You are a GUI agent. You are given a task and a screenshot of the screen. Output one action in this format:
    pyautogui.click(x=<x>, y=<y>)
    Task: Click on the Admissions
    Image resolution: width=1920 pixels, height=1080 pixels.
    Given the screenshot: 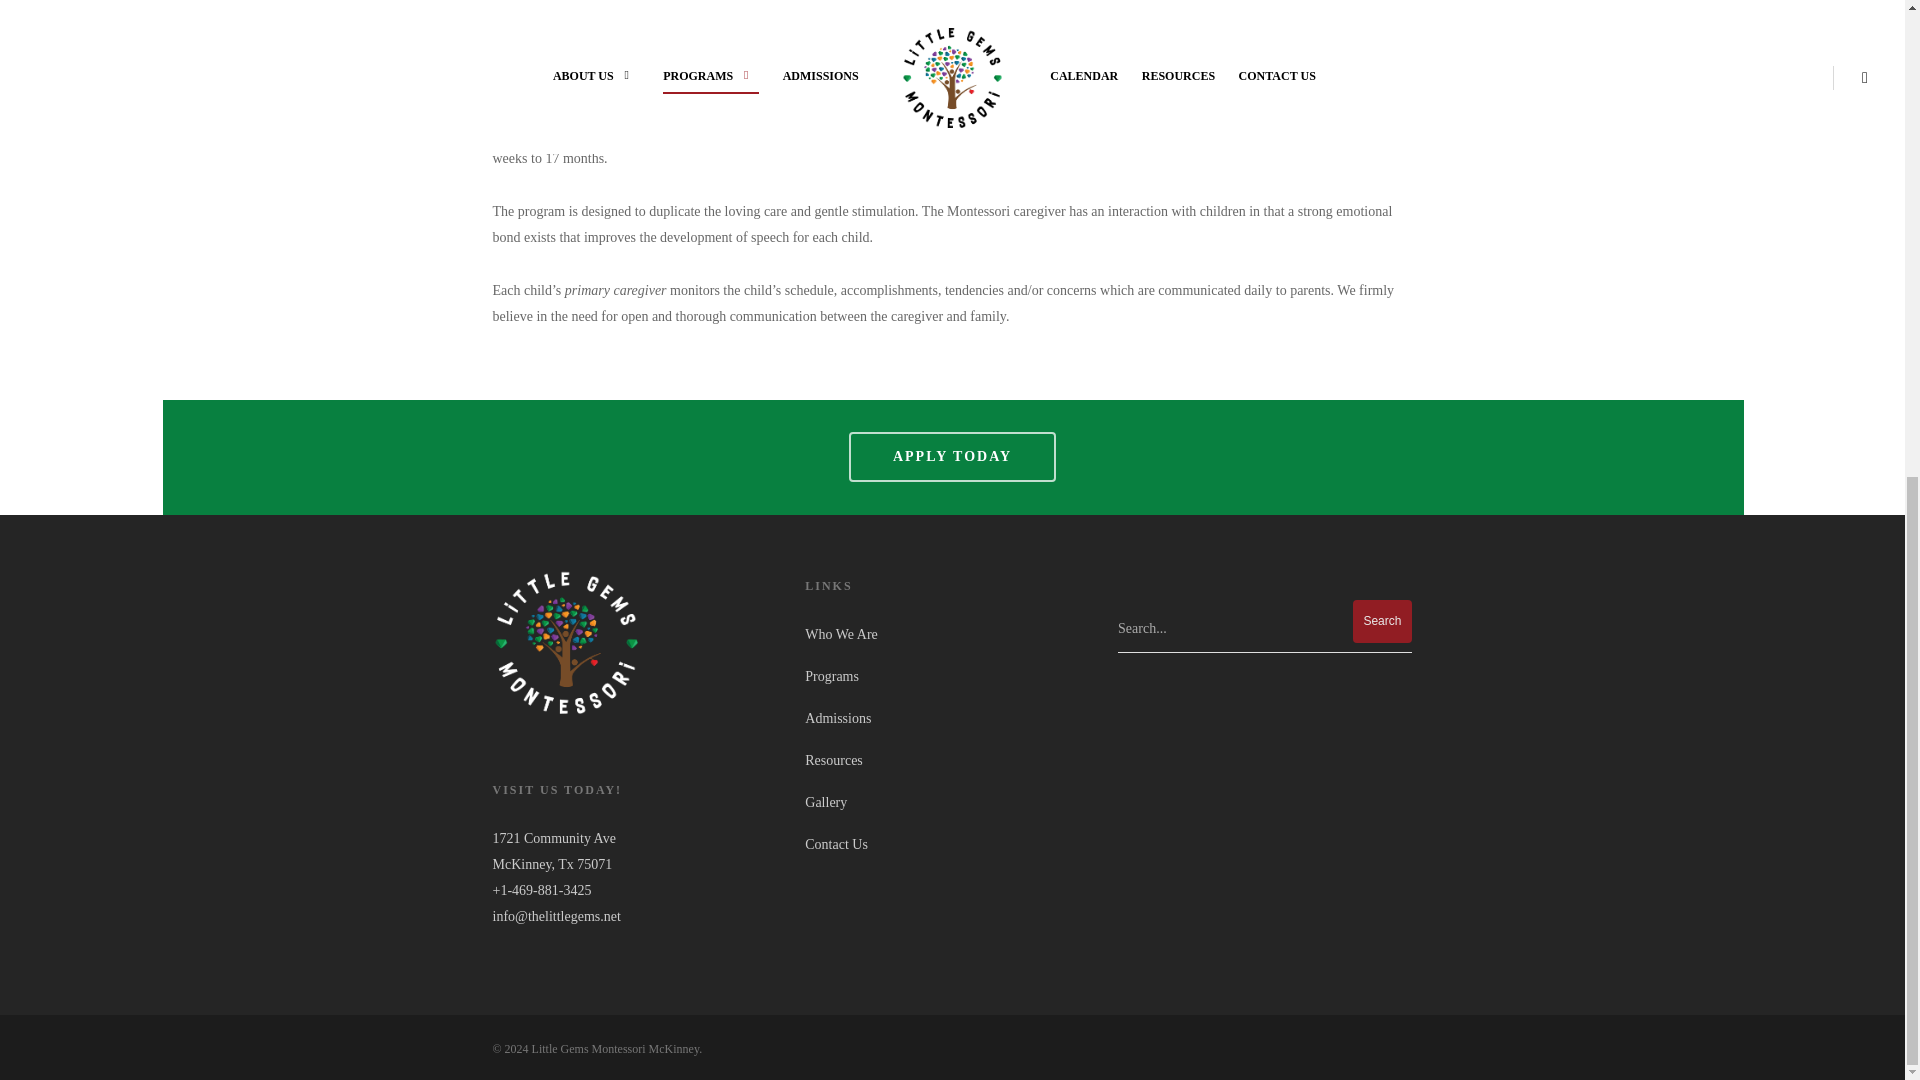 What is the action you would take?
    pyautogui.click(x=951, y=718)
    